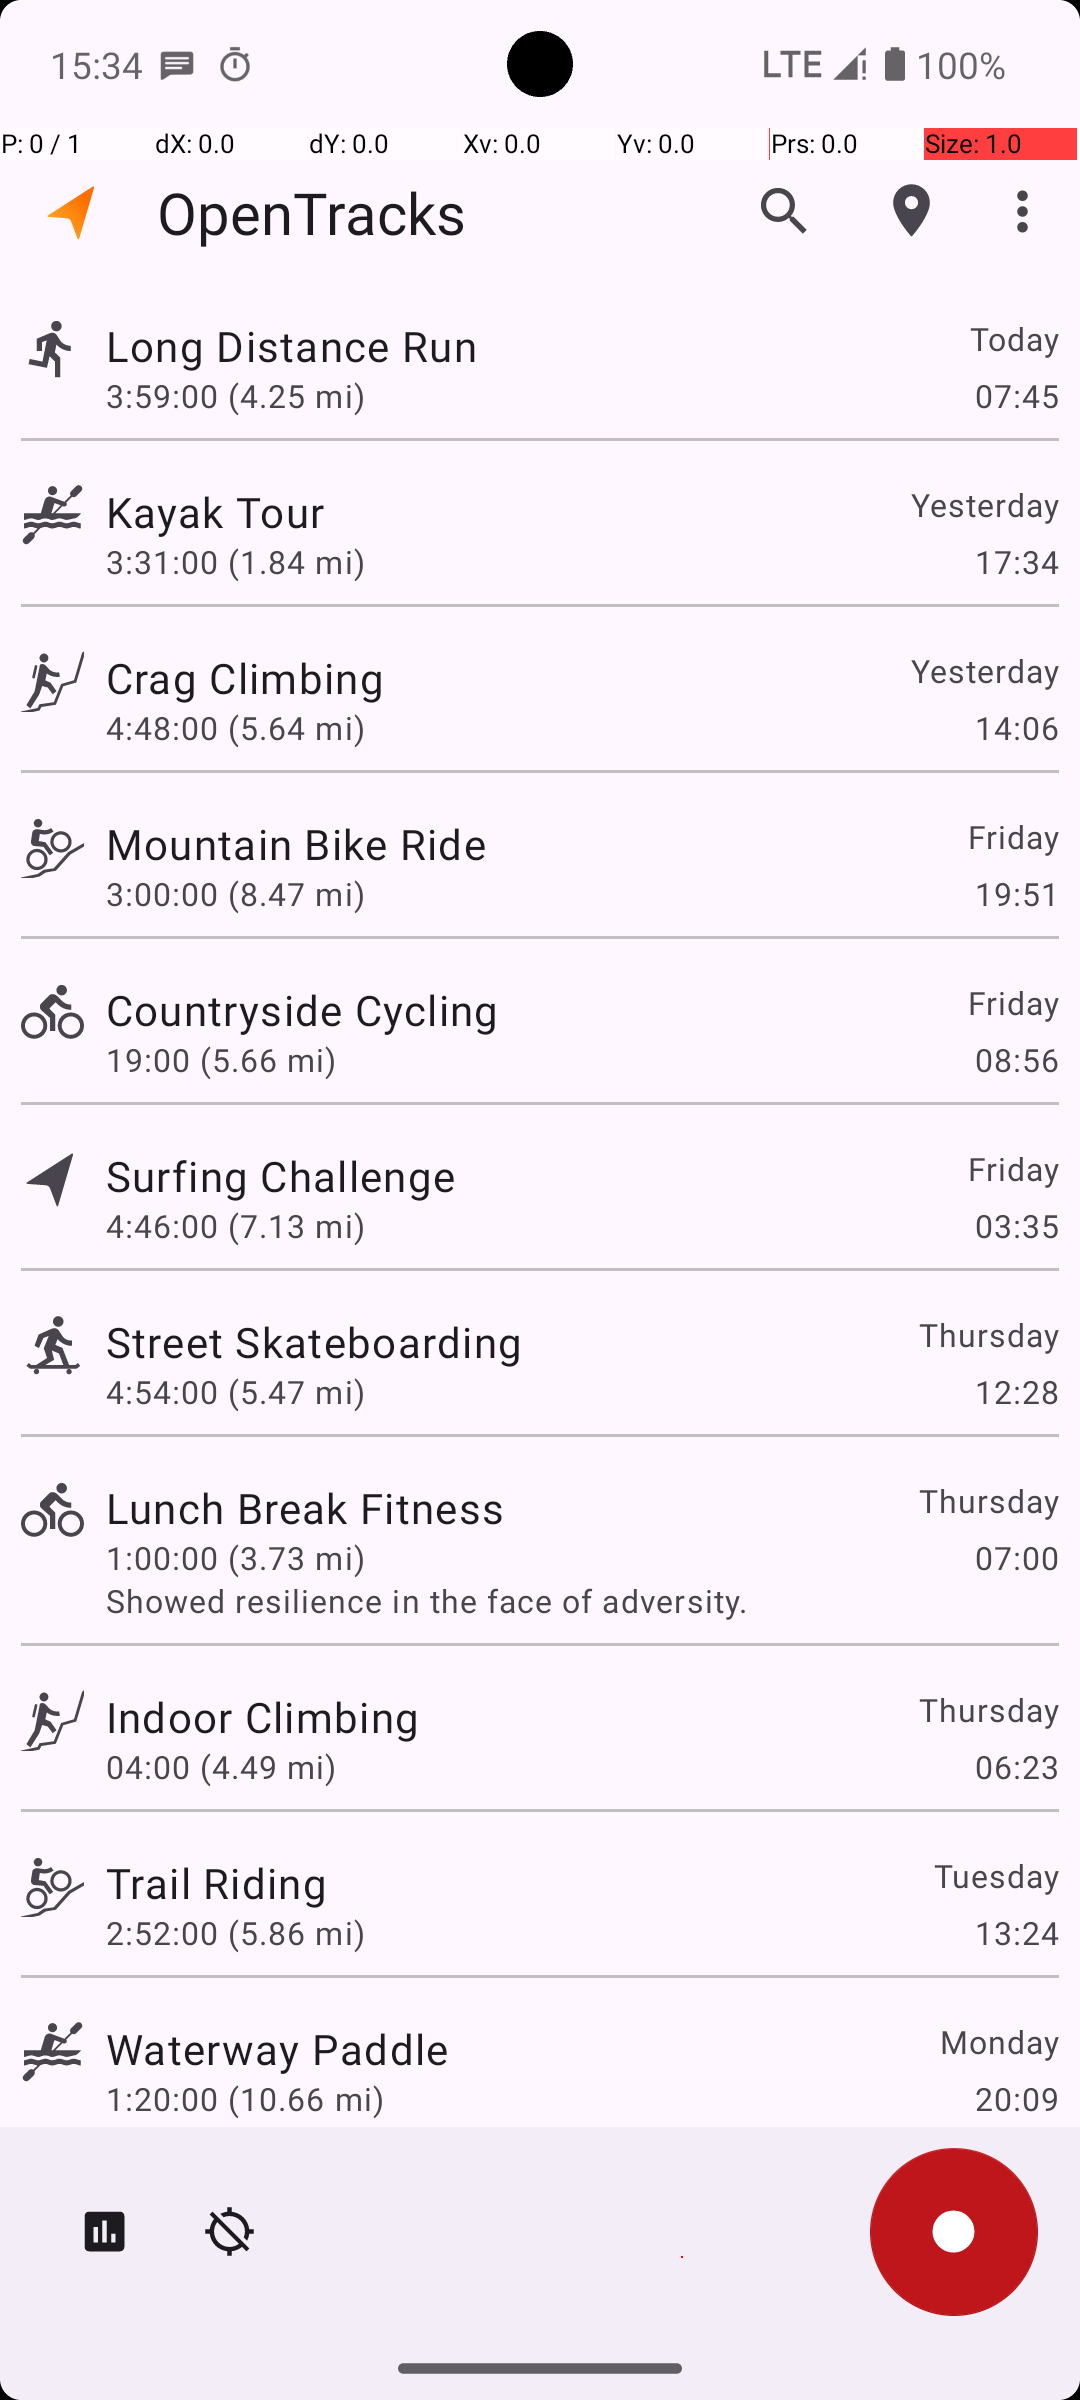 The width and height of the screenshot is (1080, 2400). What do you see at coordinates (215, 512) in the screenshot?
I see `Kayak Tour` at bounding box center [215, 512].